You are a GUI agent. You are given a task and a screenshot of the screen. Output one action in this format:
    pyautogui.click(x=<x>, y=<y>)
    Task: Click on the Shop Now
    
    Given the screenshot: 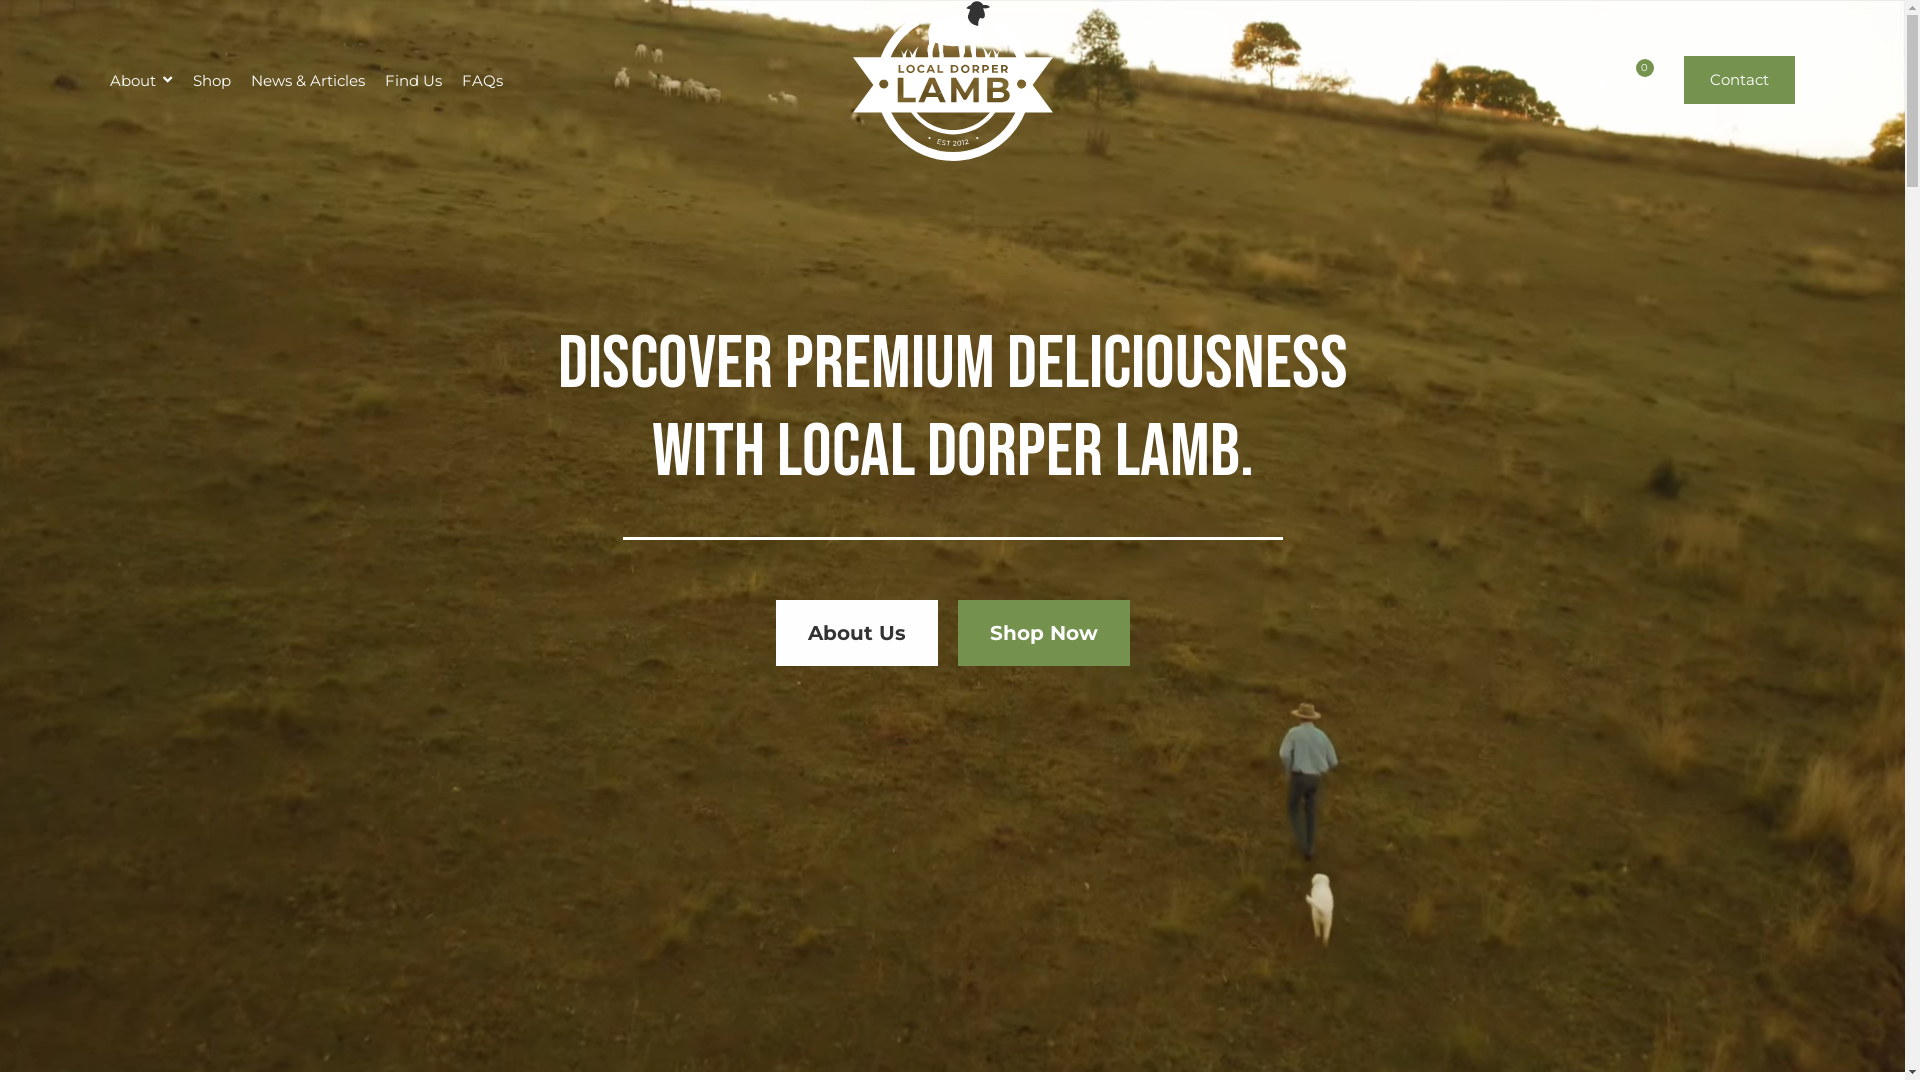 What is the action you would take?
    pyautogui.click(x=1044, y=633)
    